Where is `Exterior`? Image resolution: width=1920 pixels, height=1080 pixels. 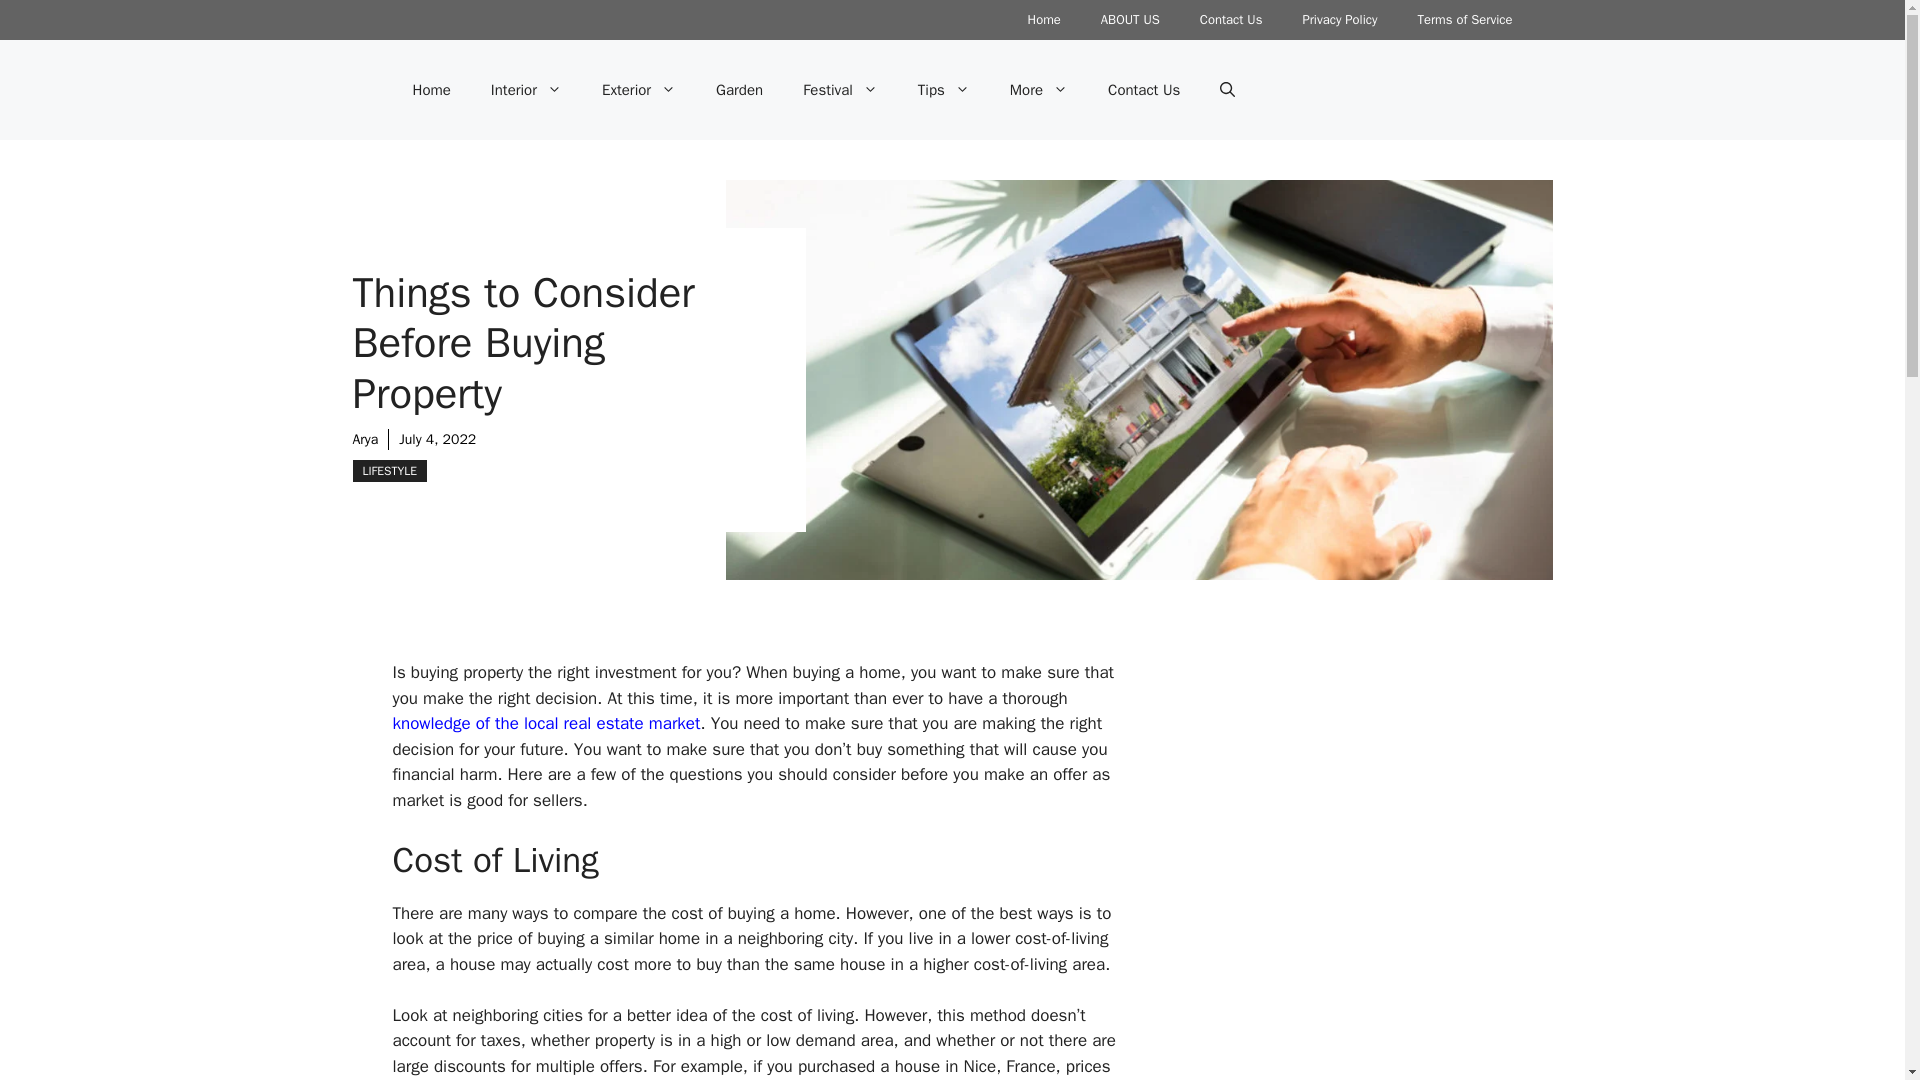 Exterior is located at coordinates (638, 90).